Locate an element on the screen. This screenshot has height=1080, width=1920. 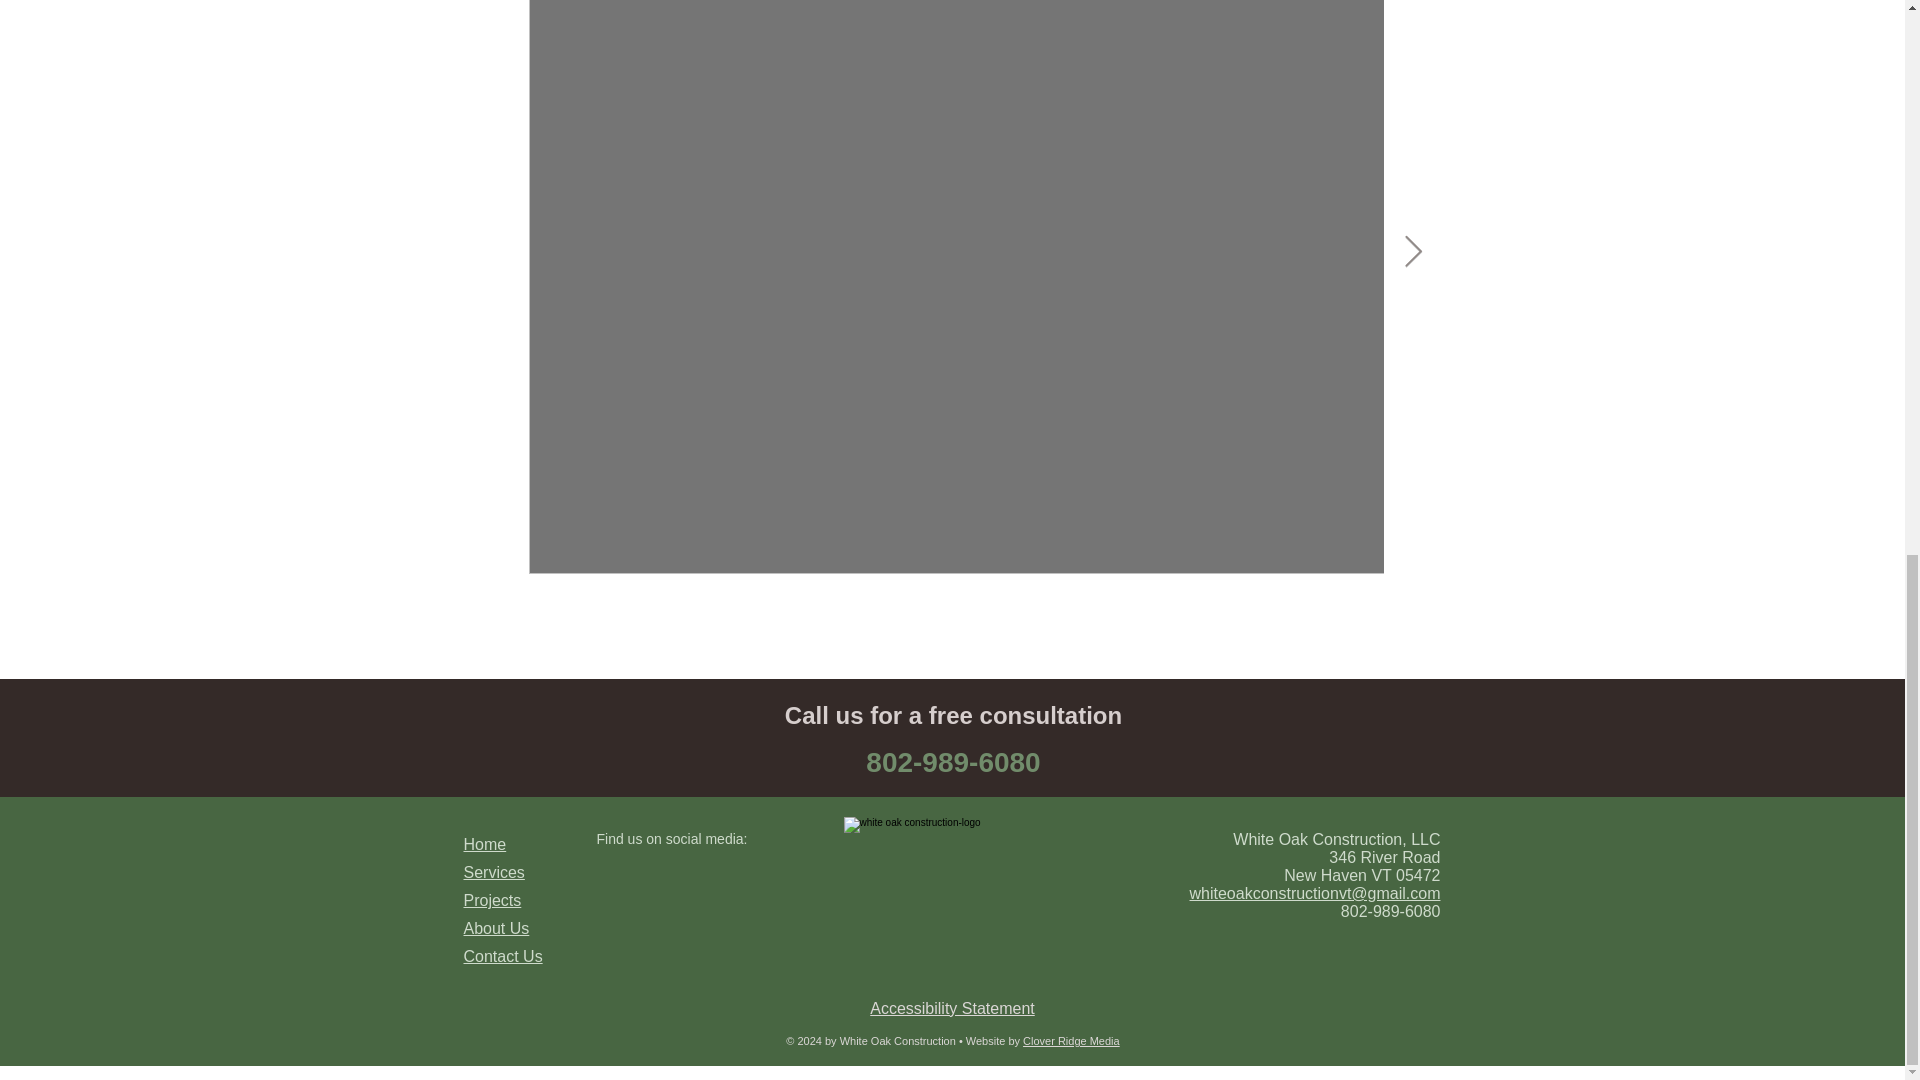
About Us is located at coordinates (496, 928).